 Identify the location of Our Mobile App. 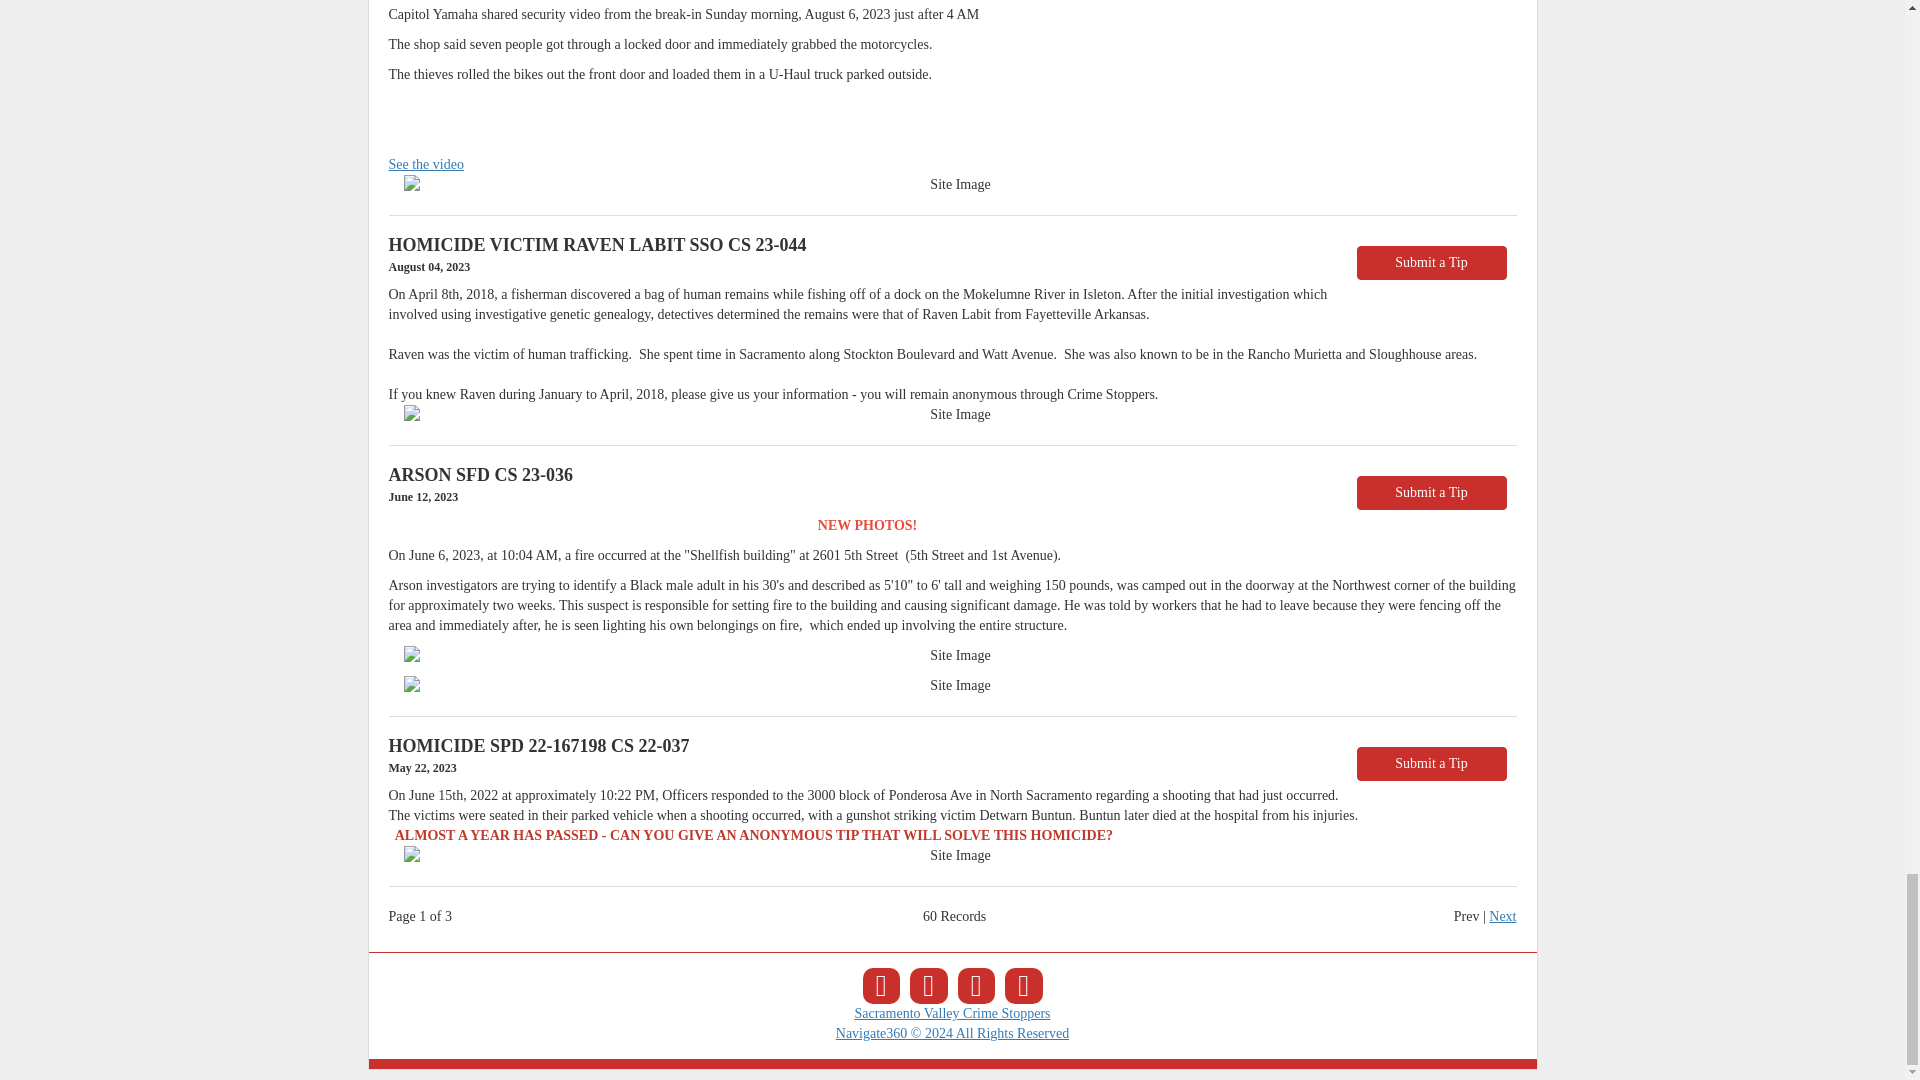
(1023, 986).